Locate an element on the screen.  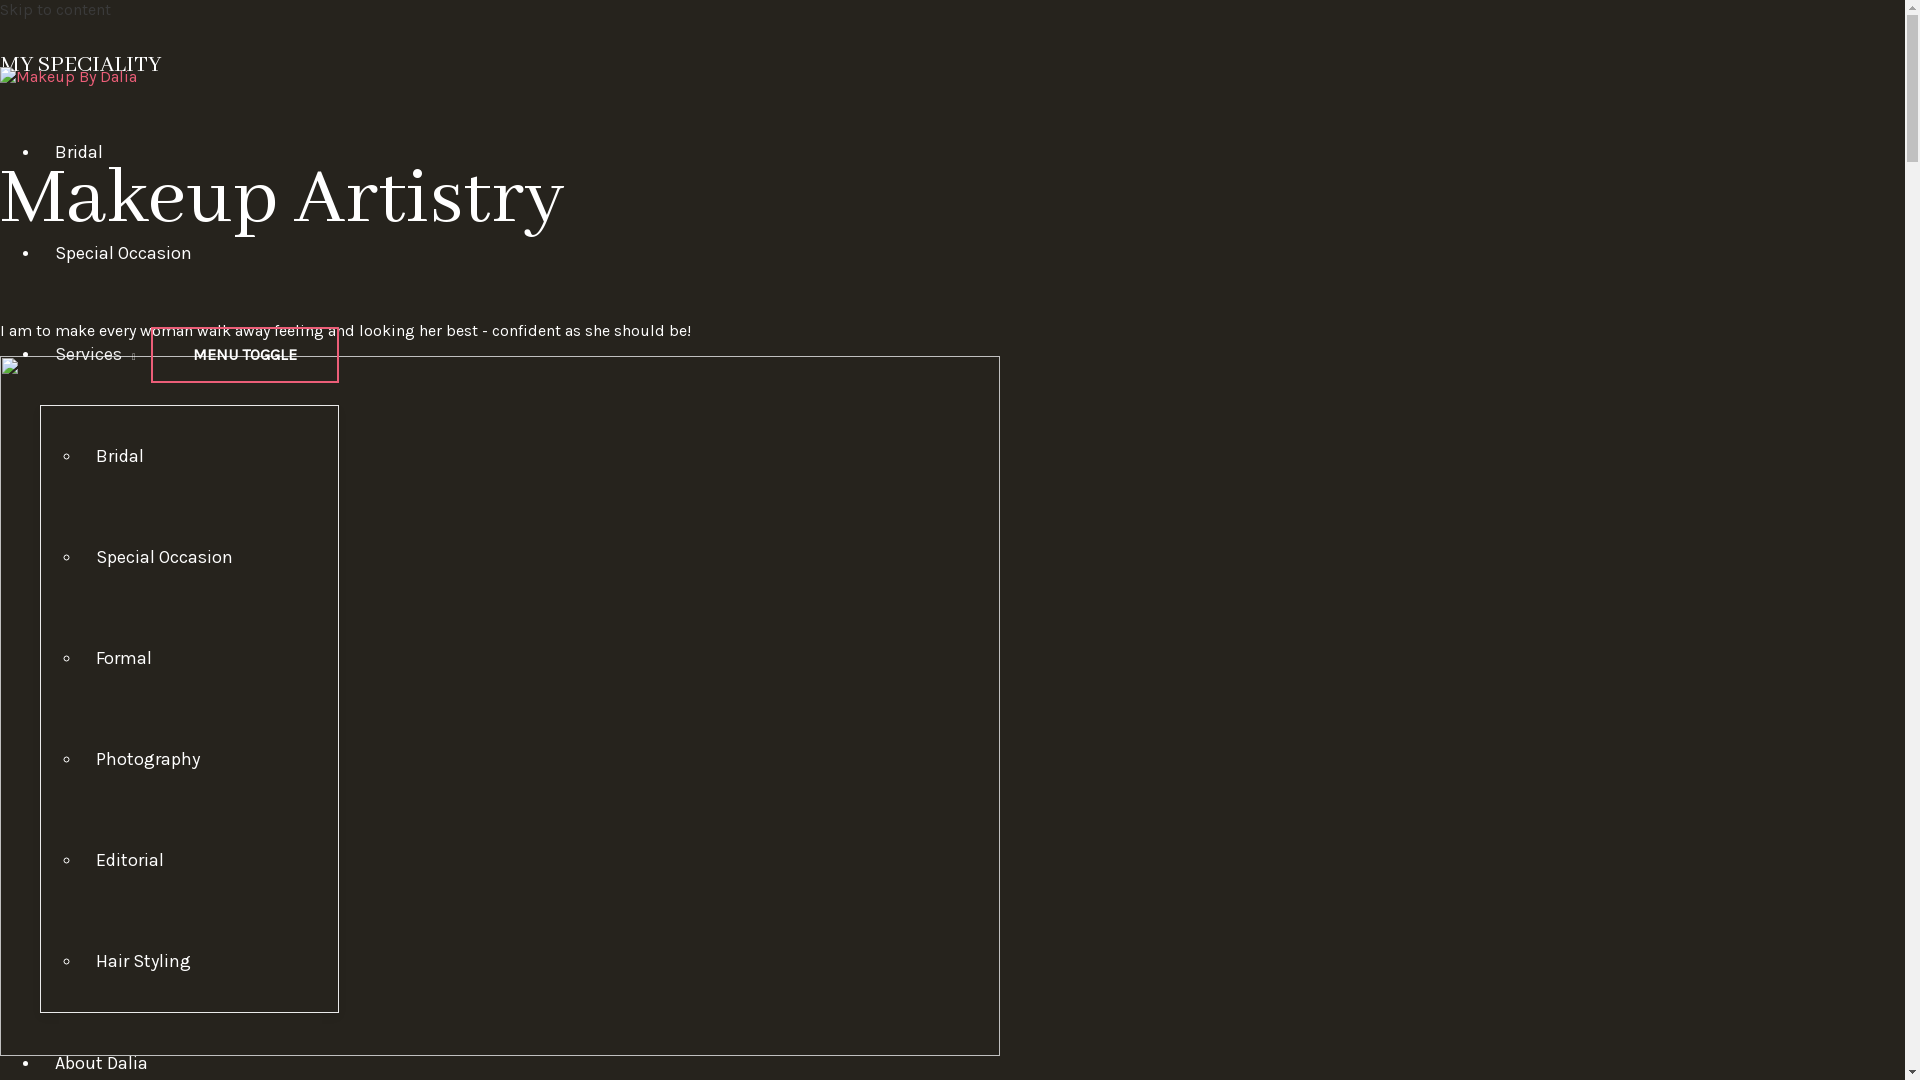
Formal is located at coordinates (124, 658).